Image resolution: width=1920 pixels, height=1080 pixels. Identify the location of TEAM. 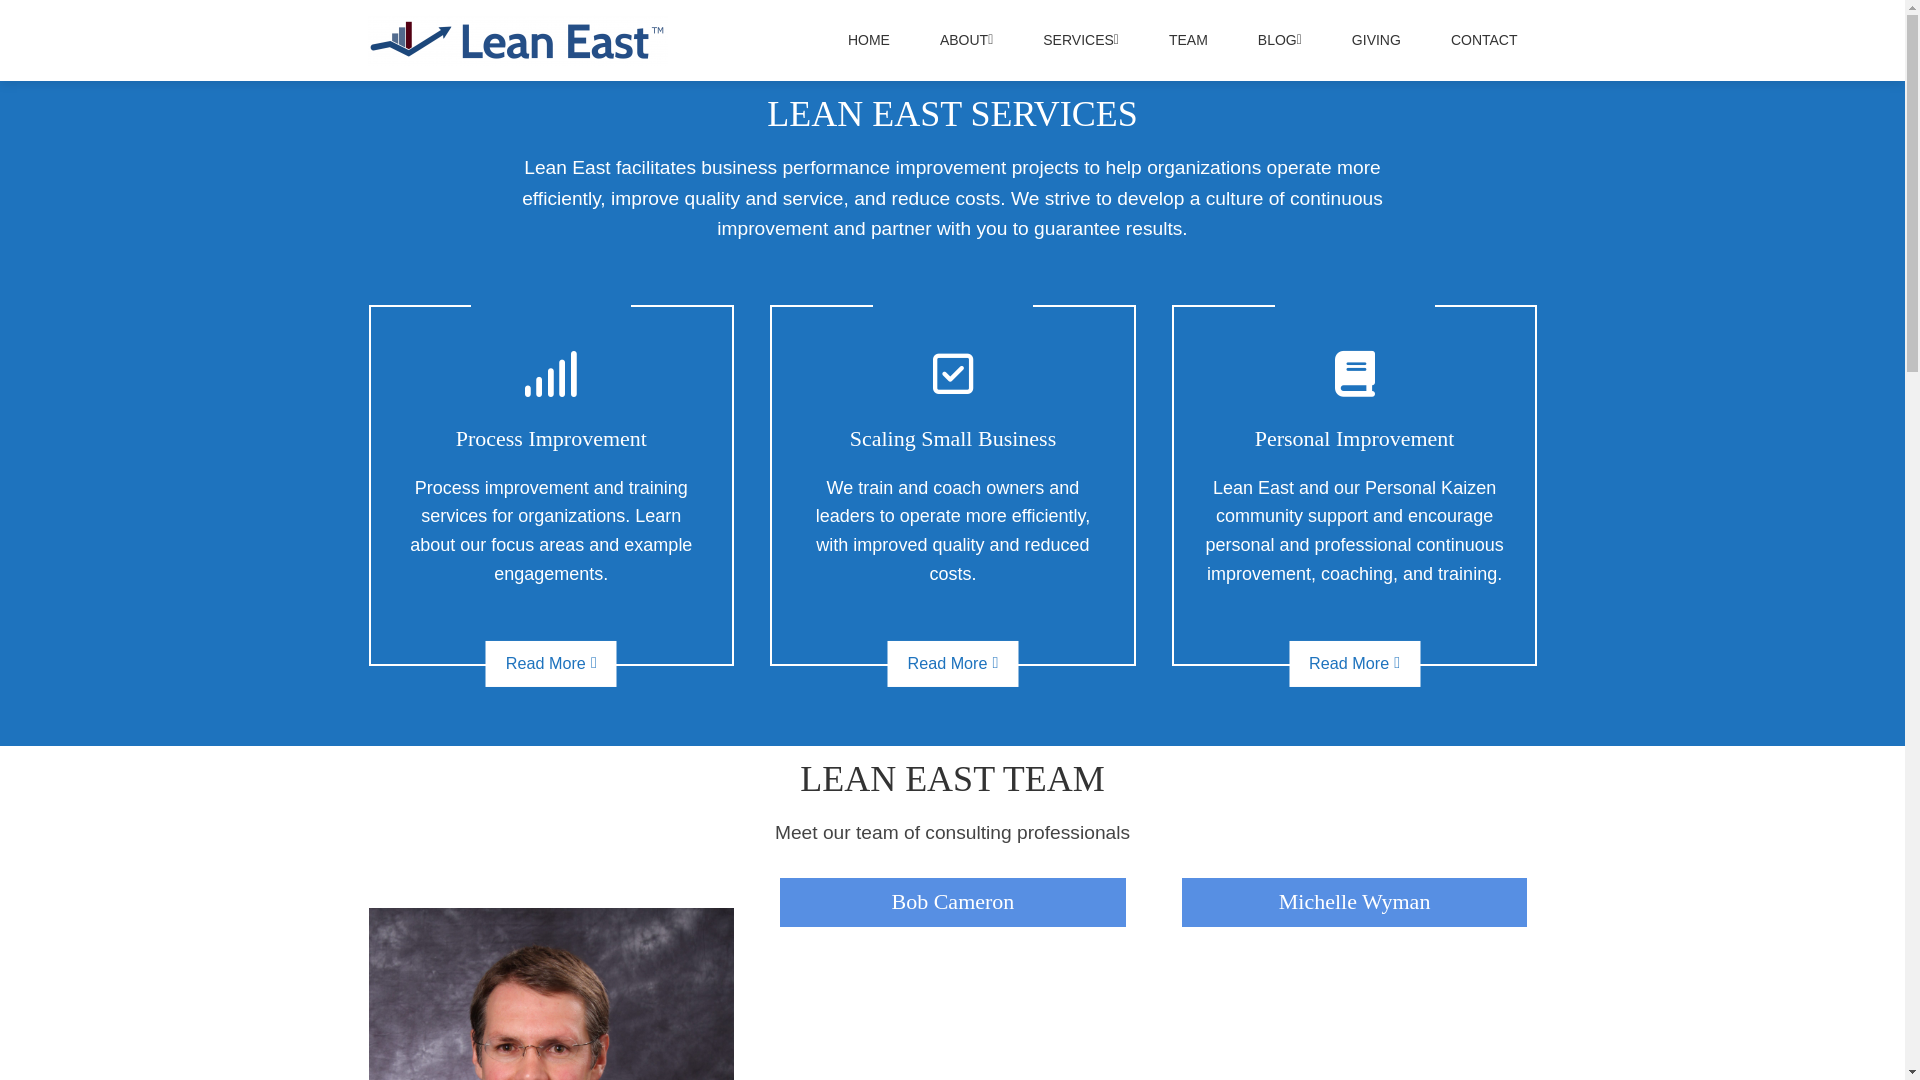
(1188, 40).